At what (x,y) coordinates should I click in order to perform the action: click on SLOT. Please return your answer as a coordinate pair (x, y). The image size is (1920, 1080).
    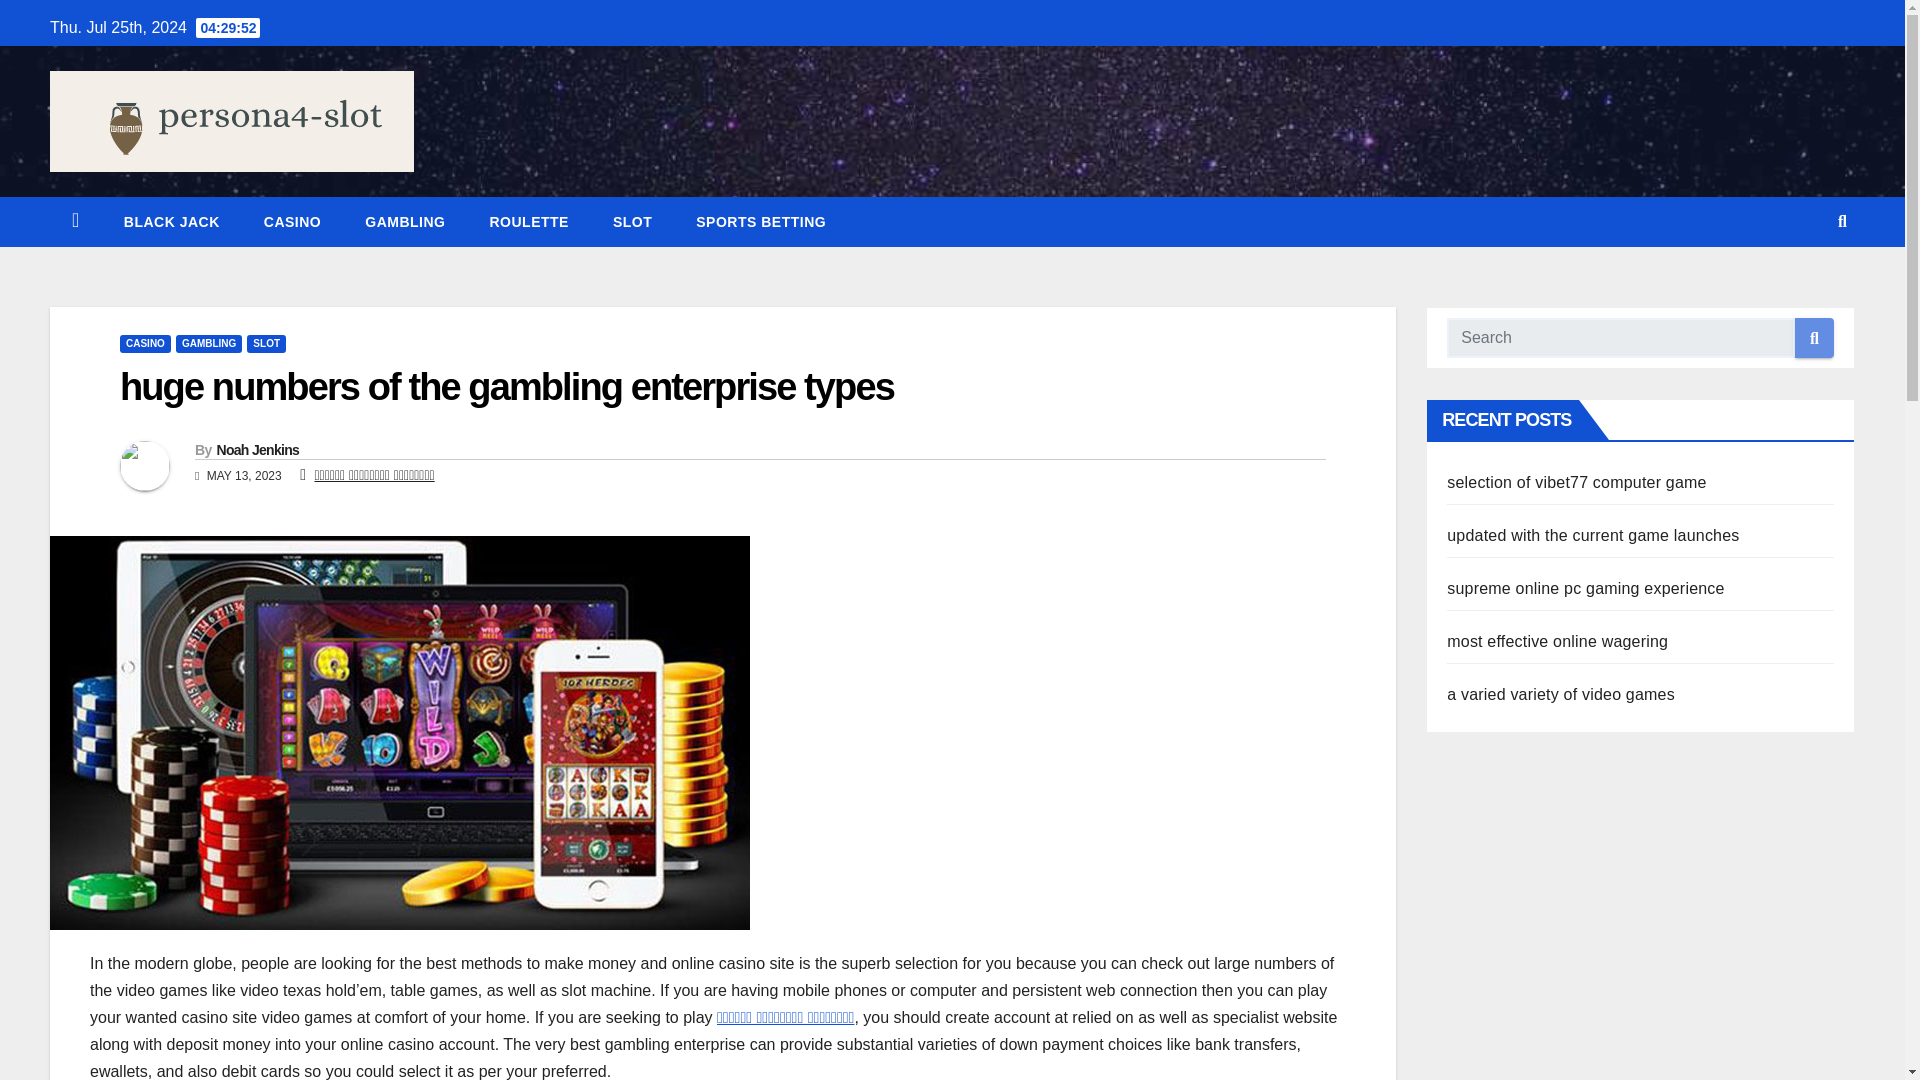
    Looking at the image, I should click on (266, 344).